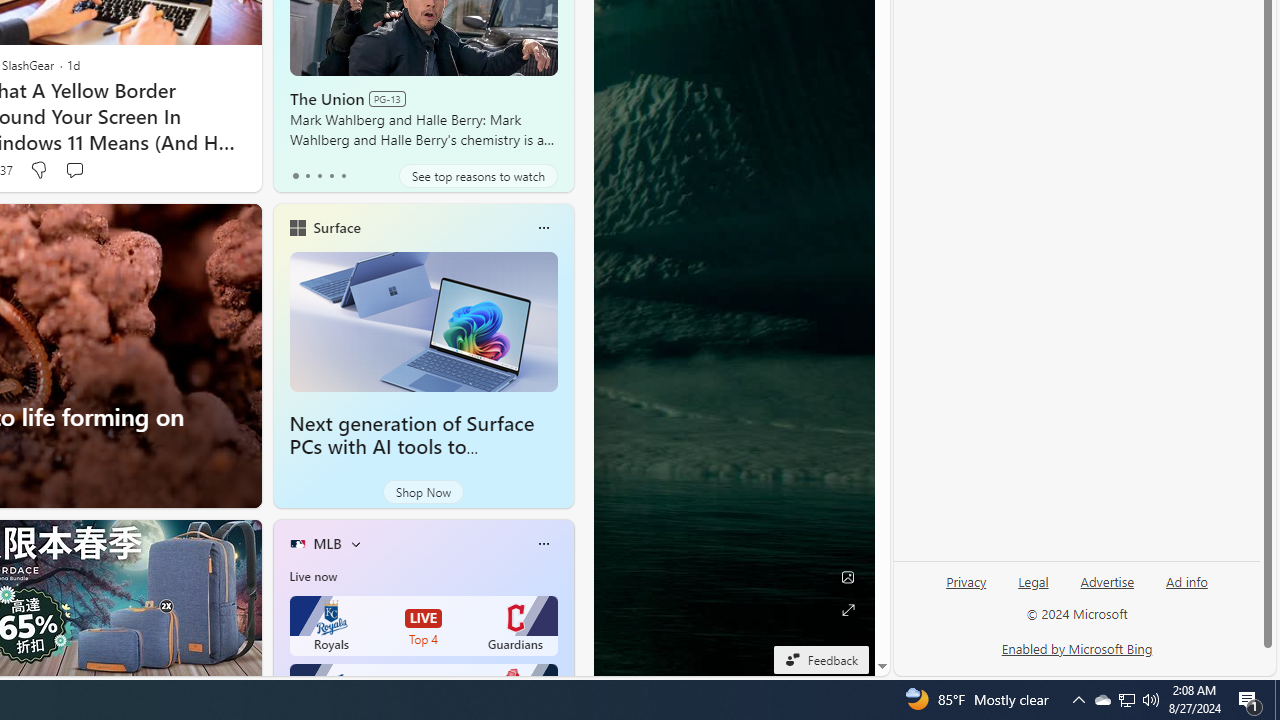 This screenshot has height=720, width=1280. I want to click on Shop Now, so click(422, 492).